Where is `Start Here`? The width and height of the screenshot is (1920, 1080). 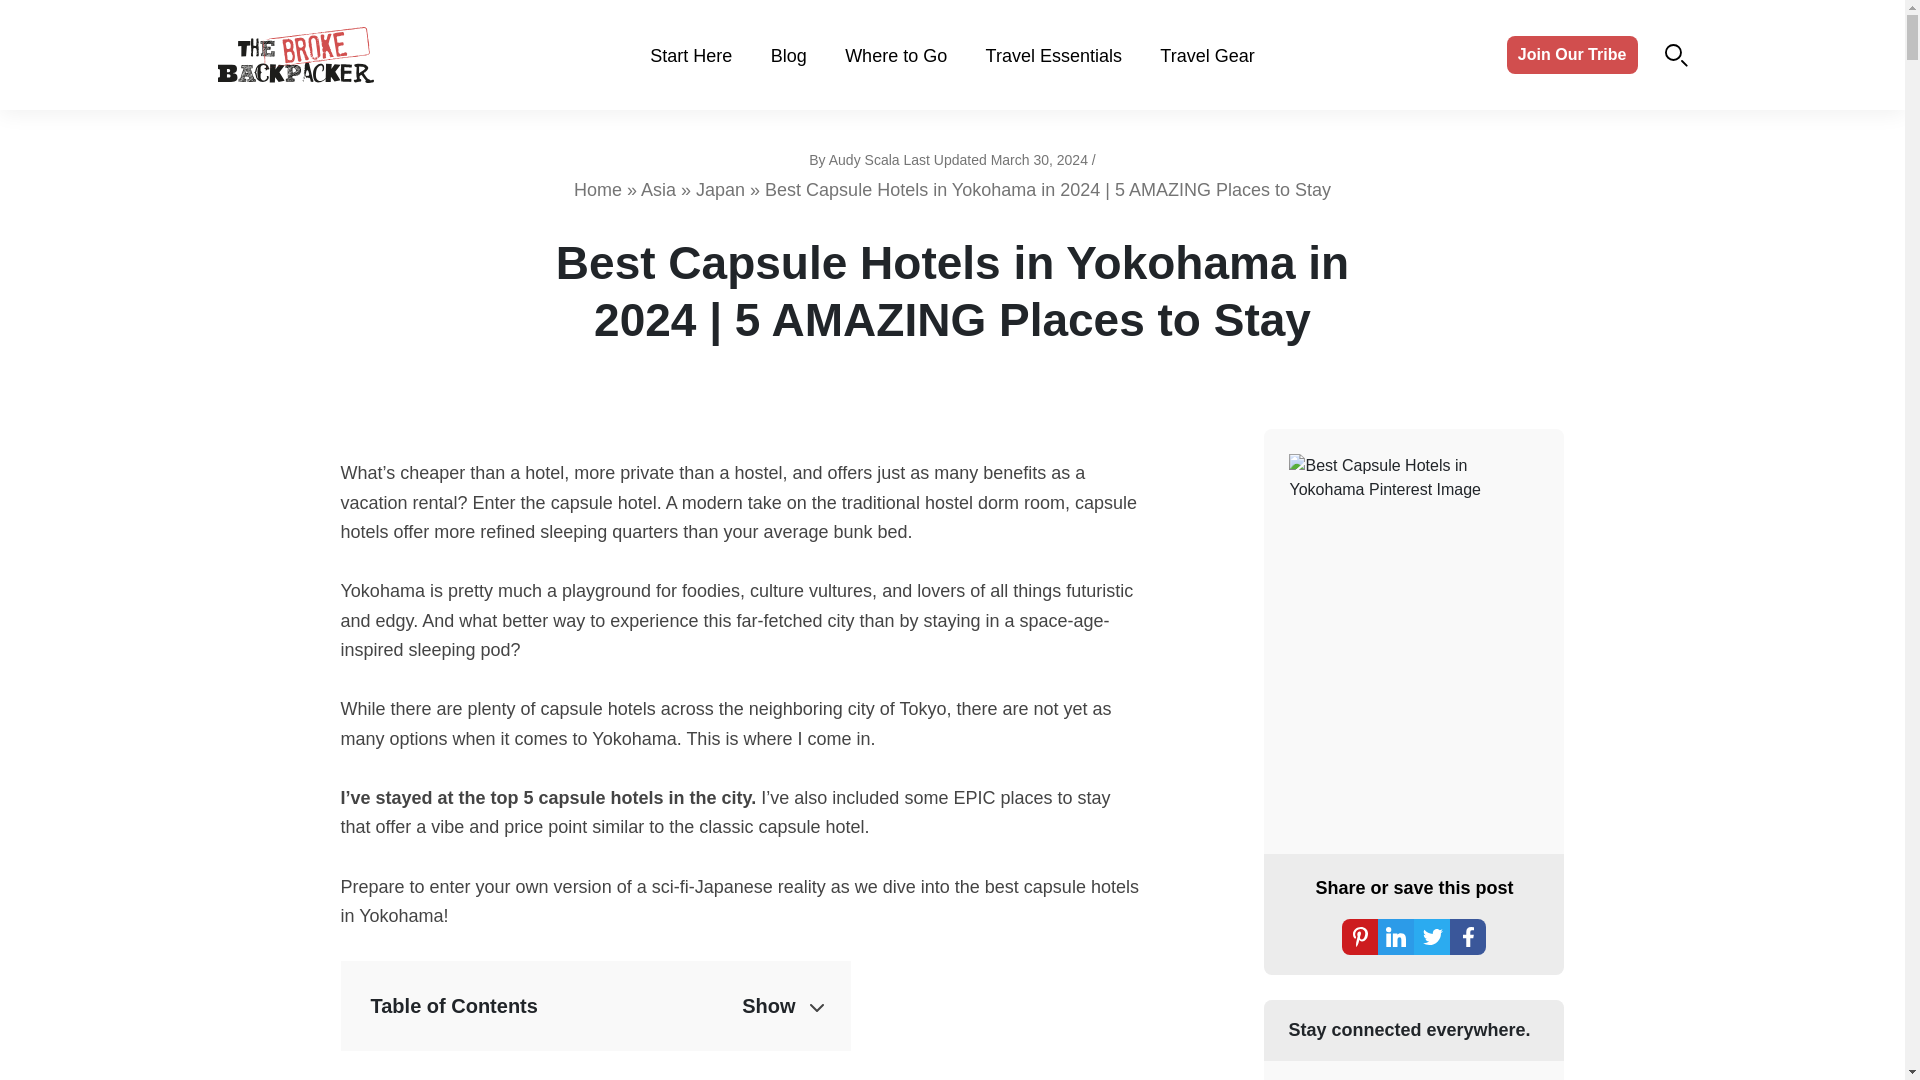 Start Here is located at coordinates (690, 56).